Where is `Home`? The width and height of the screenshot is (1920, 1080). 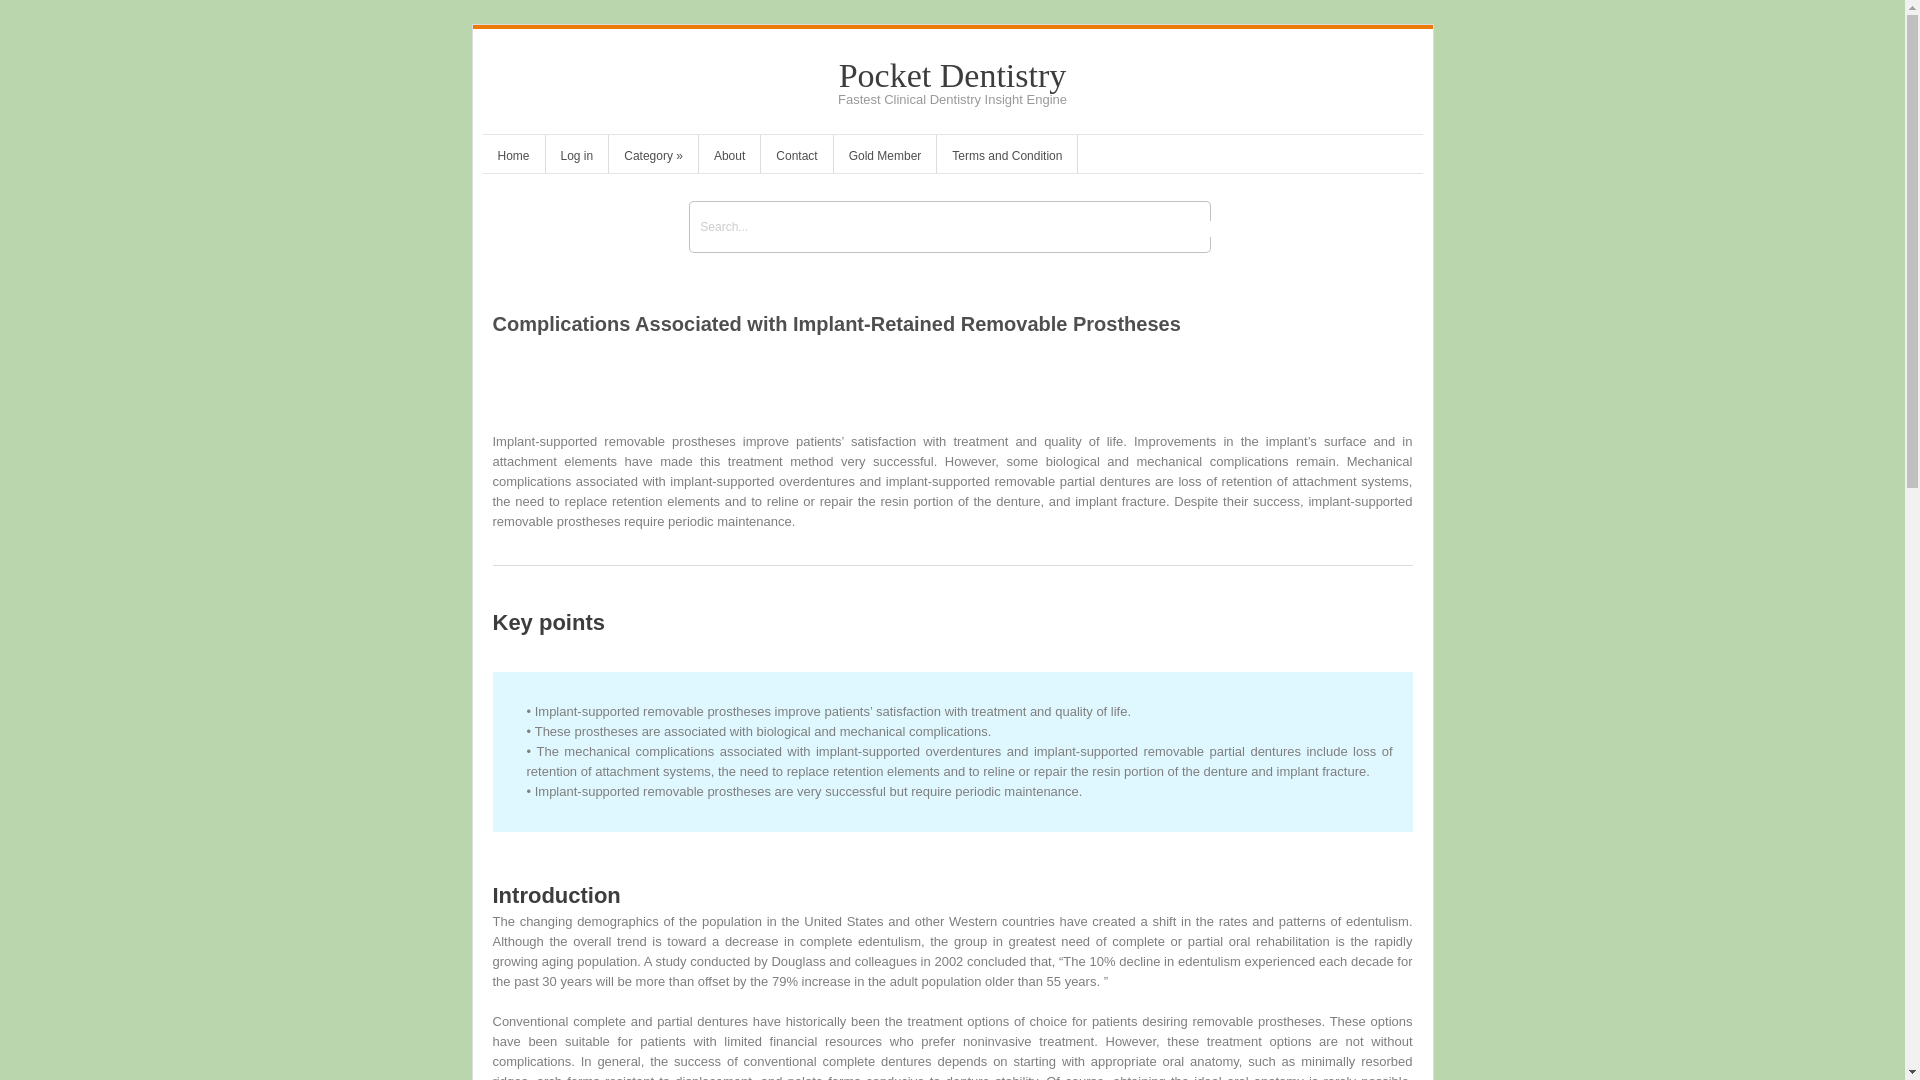 Home is located at coordinates (512, 158).